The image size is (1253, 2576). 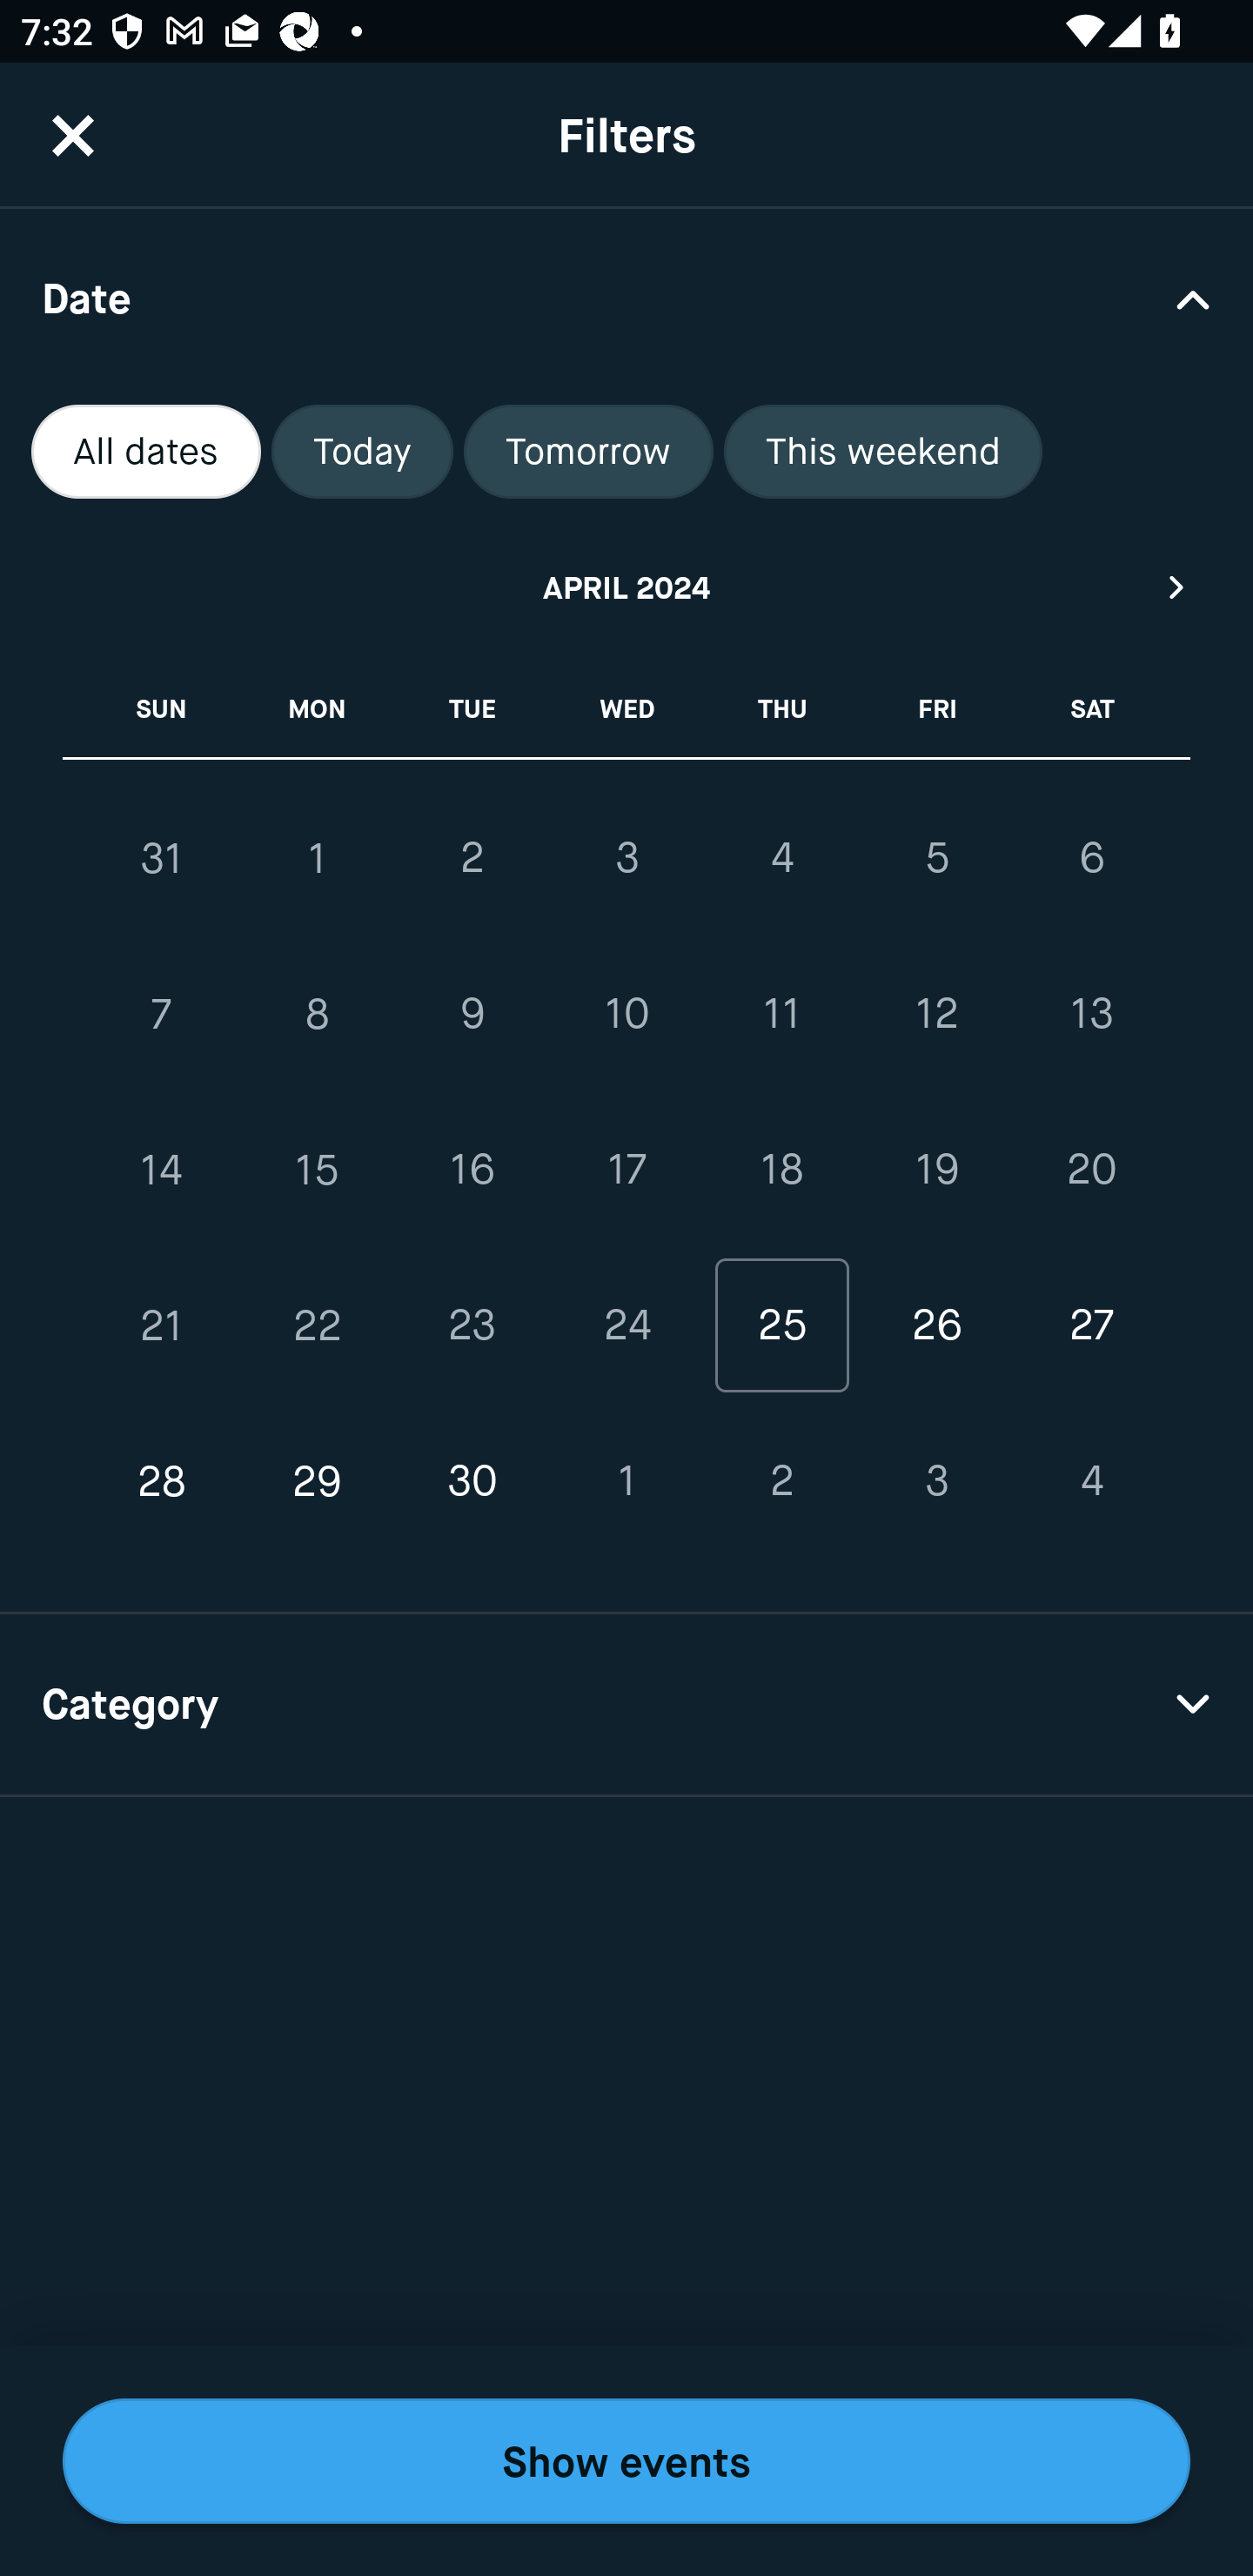 I want to click on Tomorrow, so click(x=588, y=452).